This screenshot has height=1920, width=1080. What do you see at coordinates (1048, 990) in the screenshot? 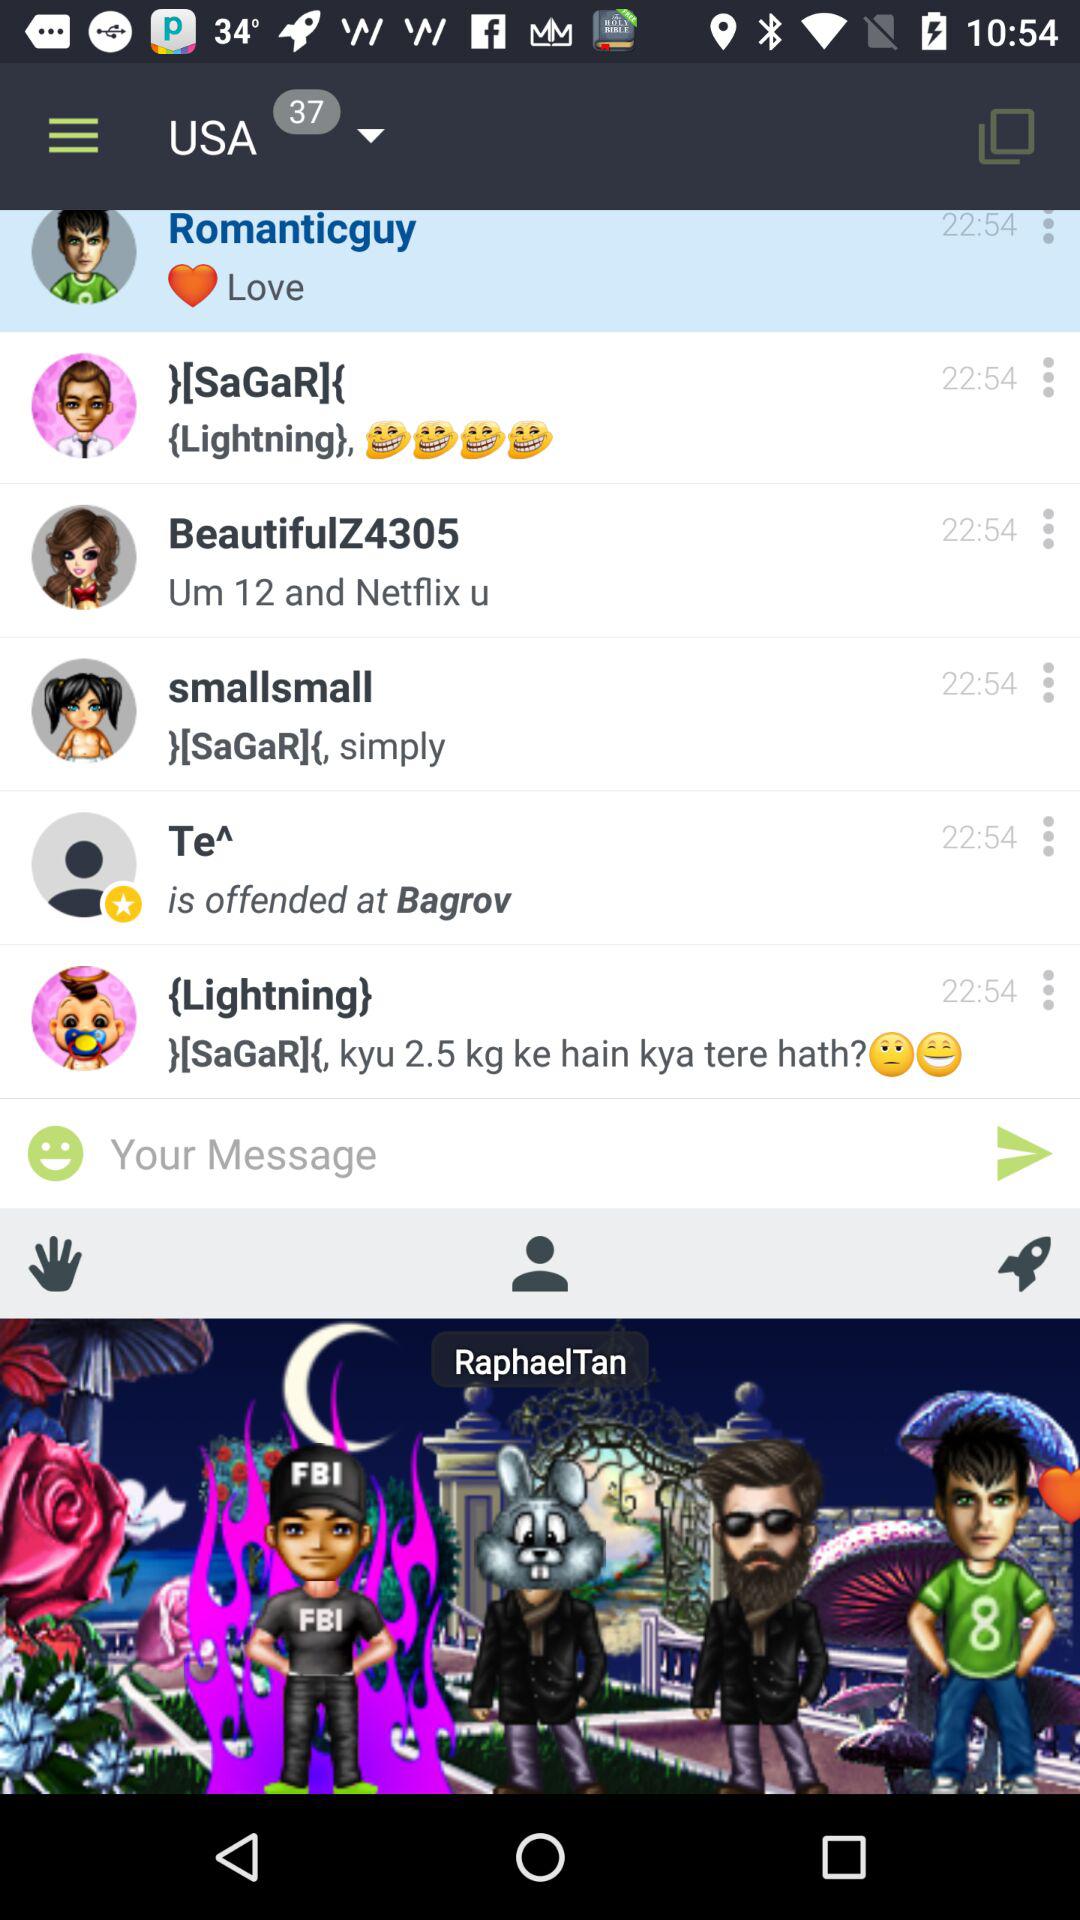
I see `more options` at bounding box center [1048, 990].